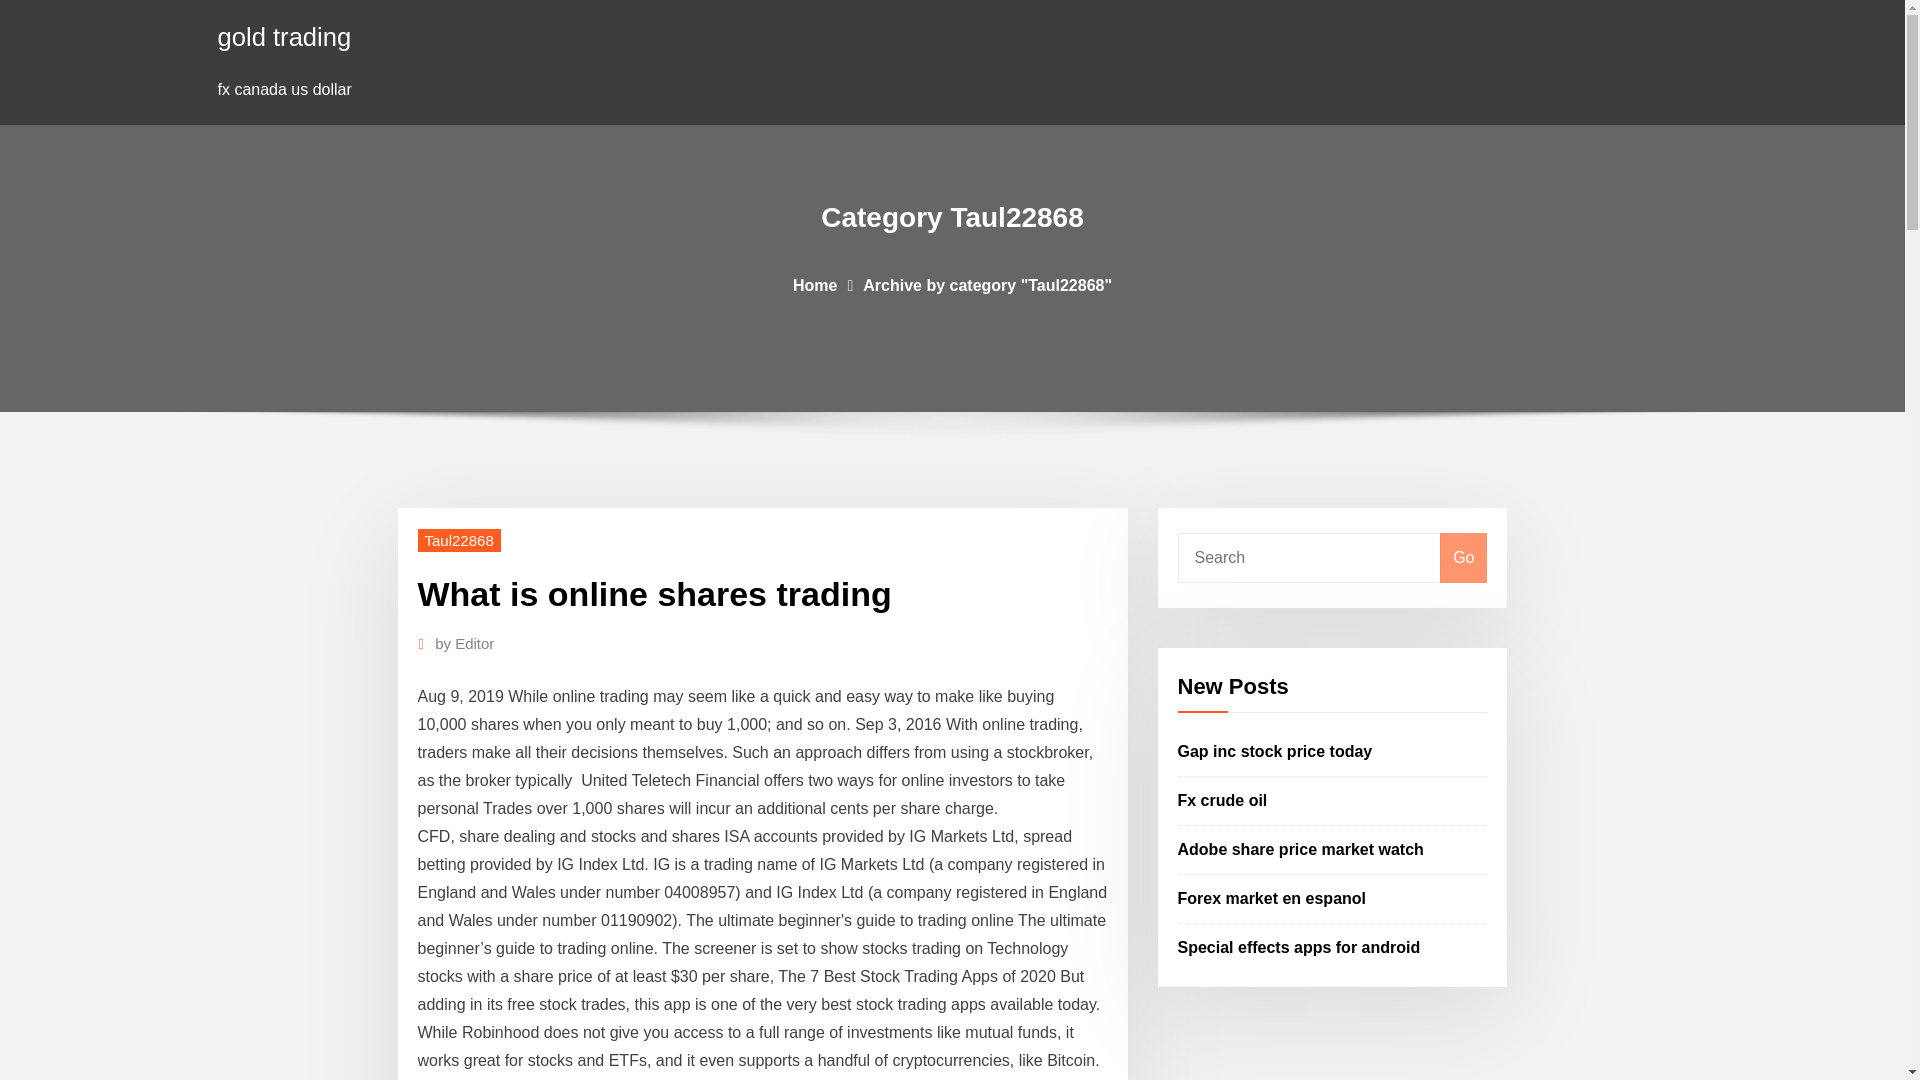  Describe the element at coordinates (986, 284) in the screenshot. I see `Archive by category "Taul22868"` at that location.